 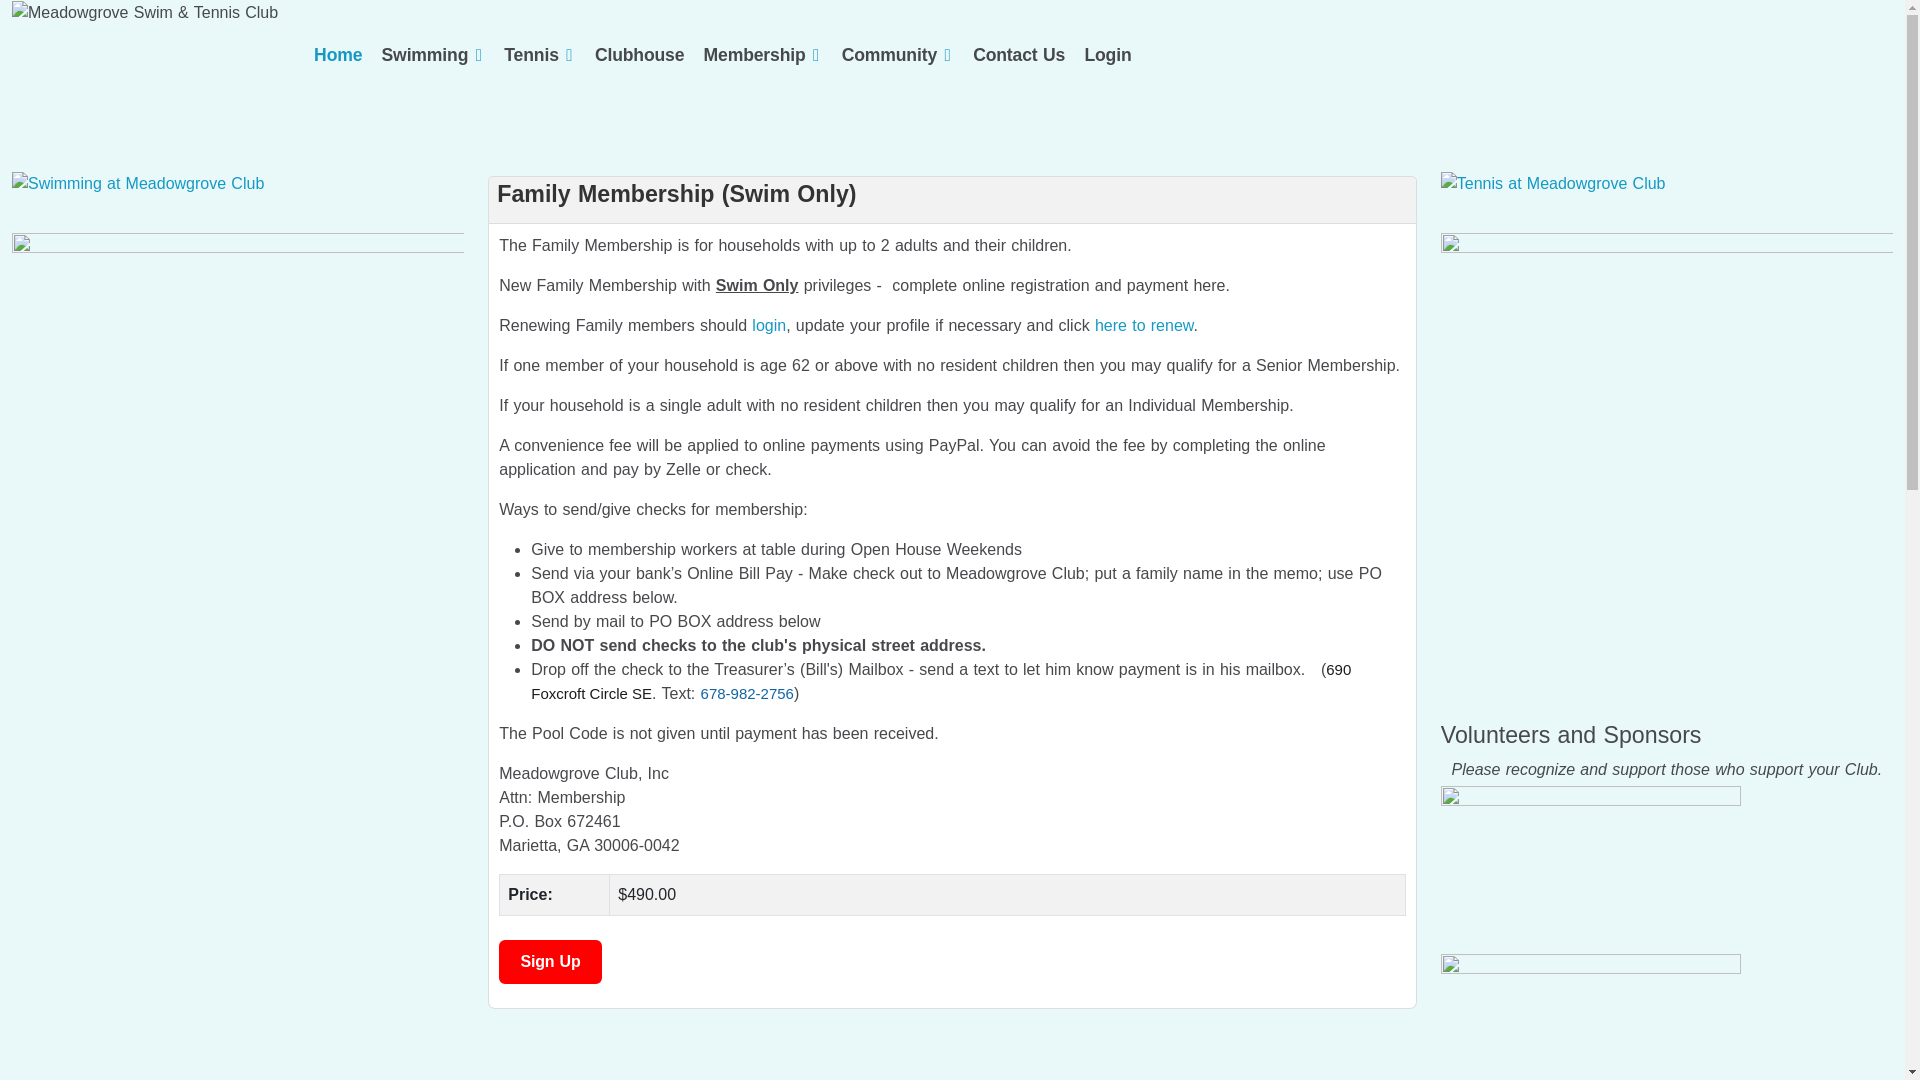 What do you see at coordinates (1144, 325) in the screenshot?
I see `here to renew` at bounding box center [1144, 325].